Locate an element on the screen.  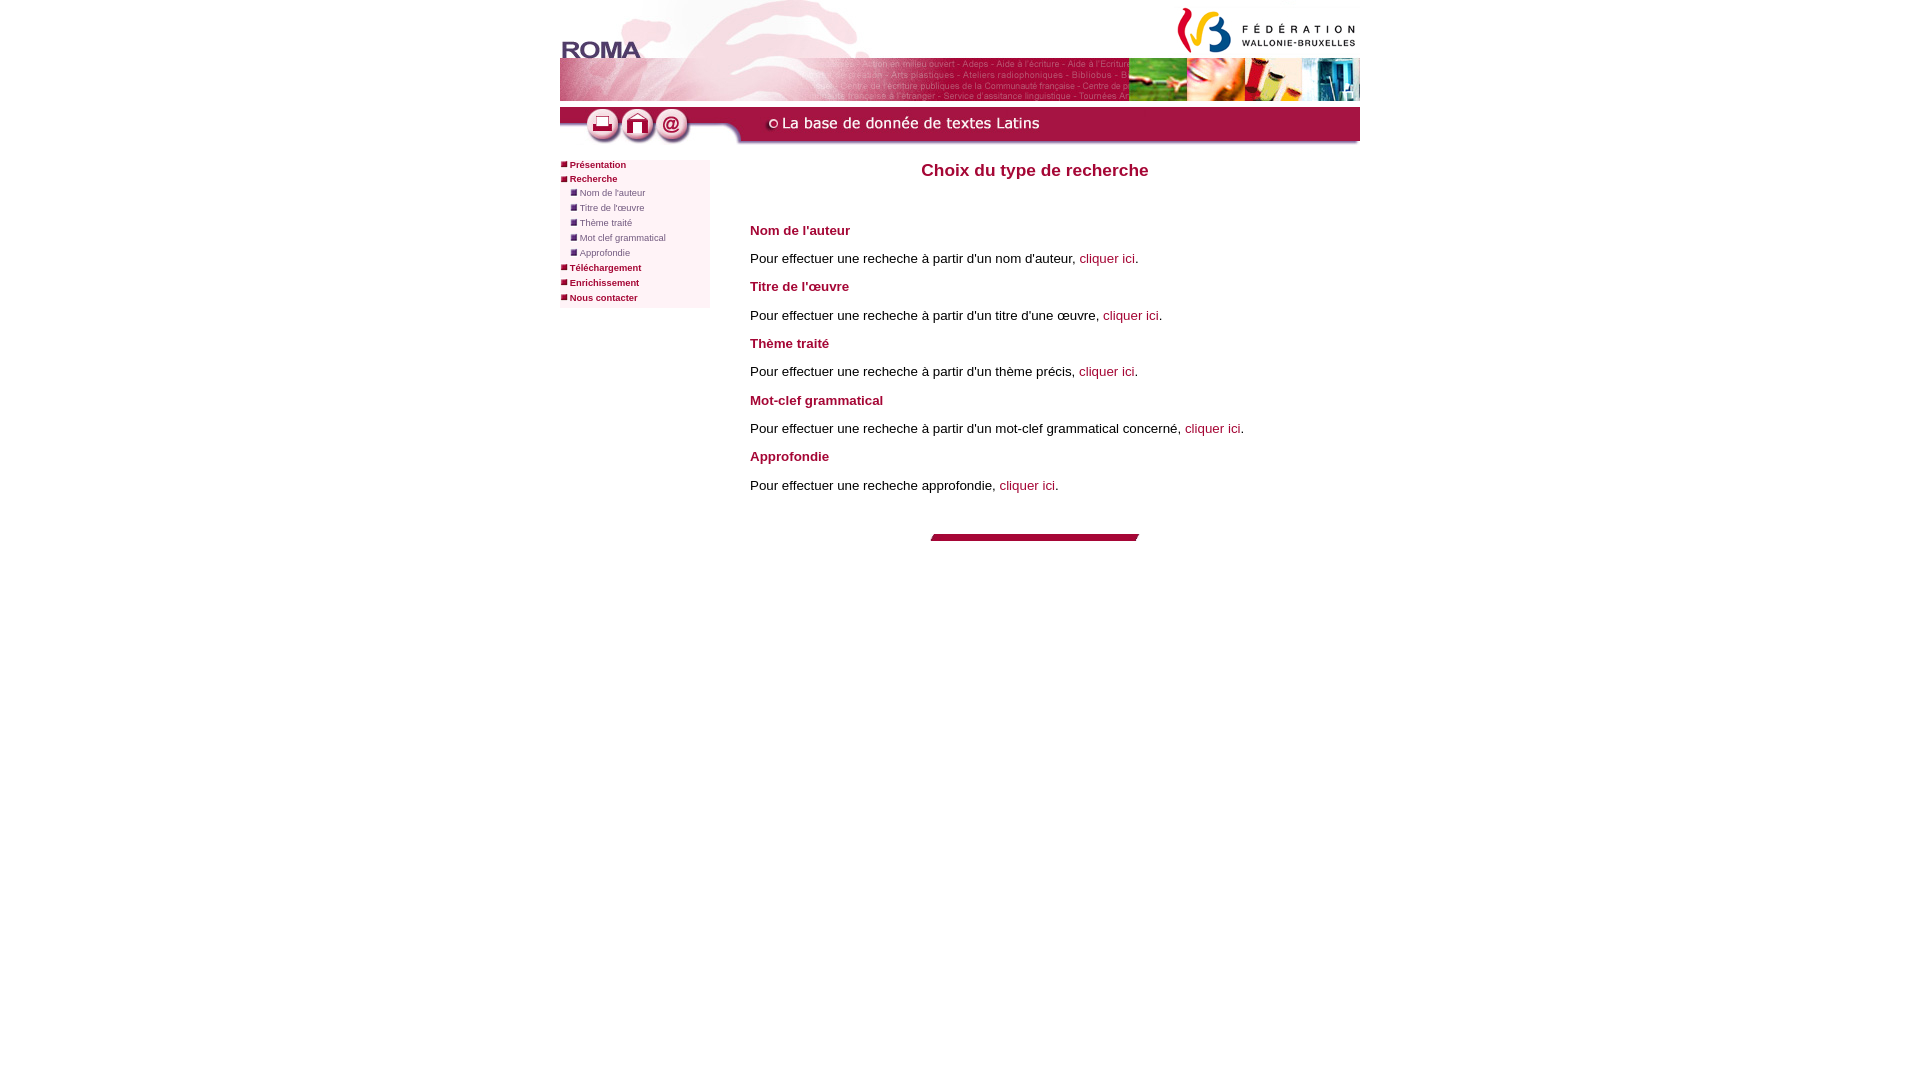
cliquer ici is located at coordinates (1131, 316).